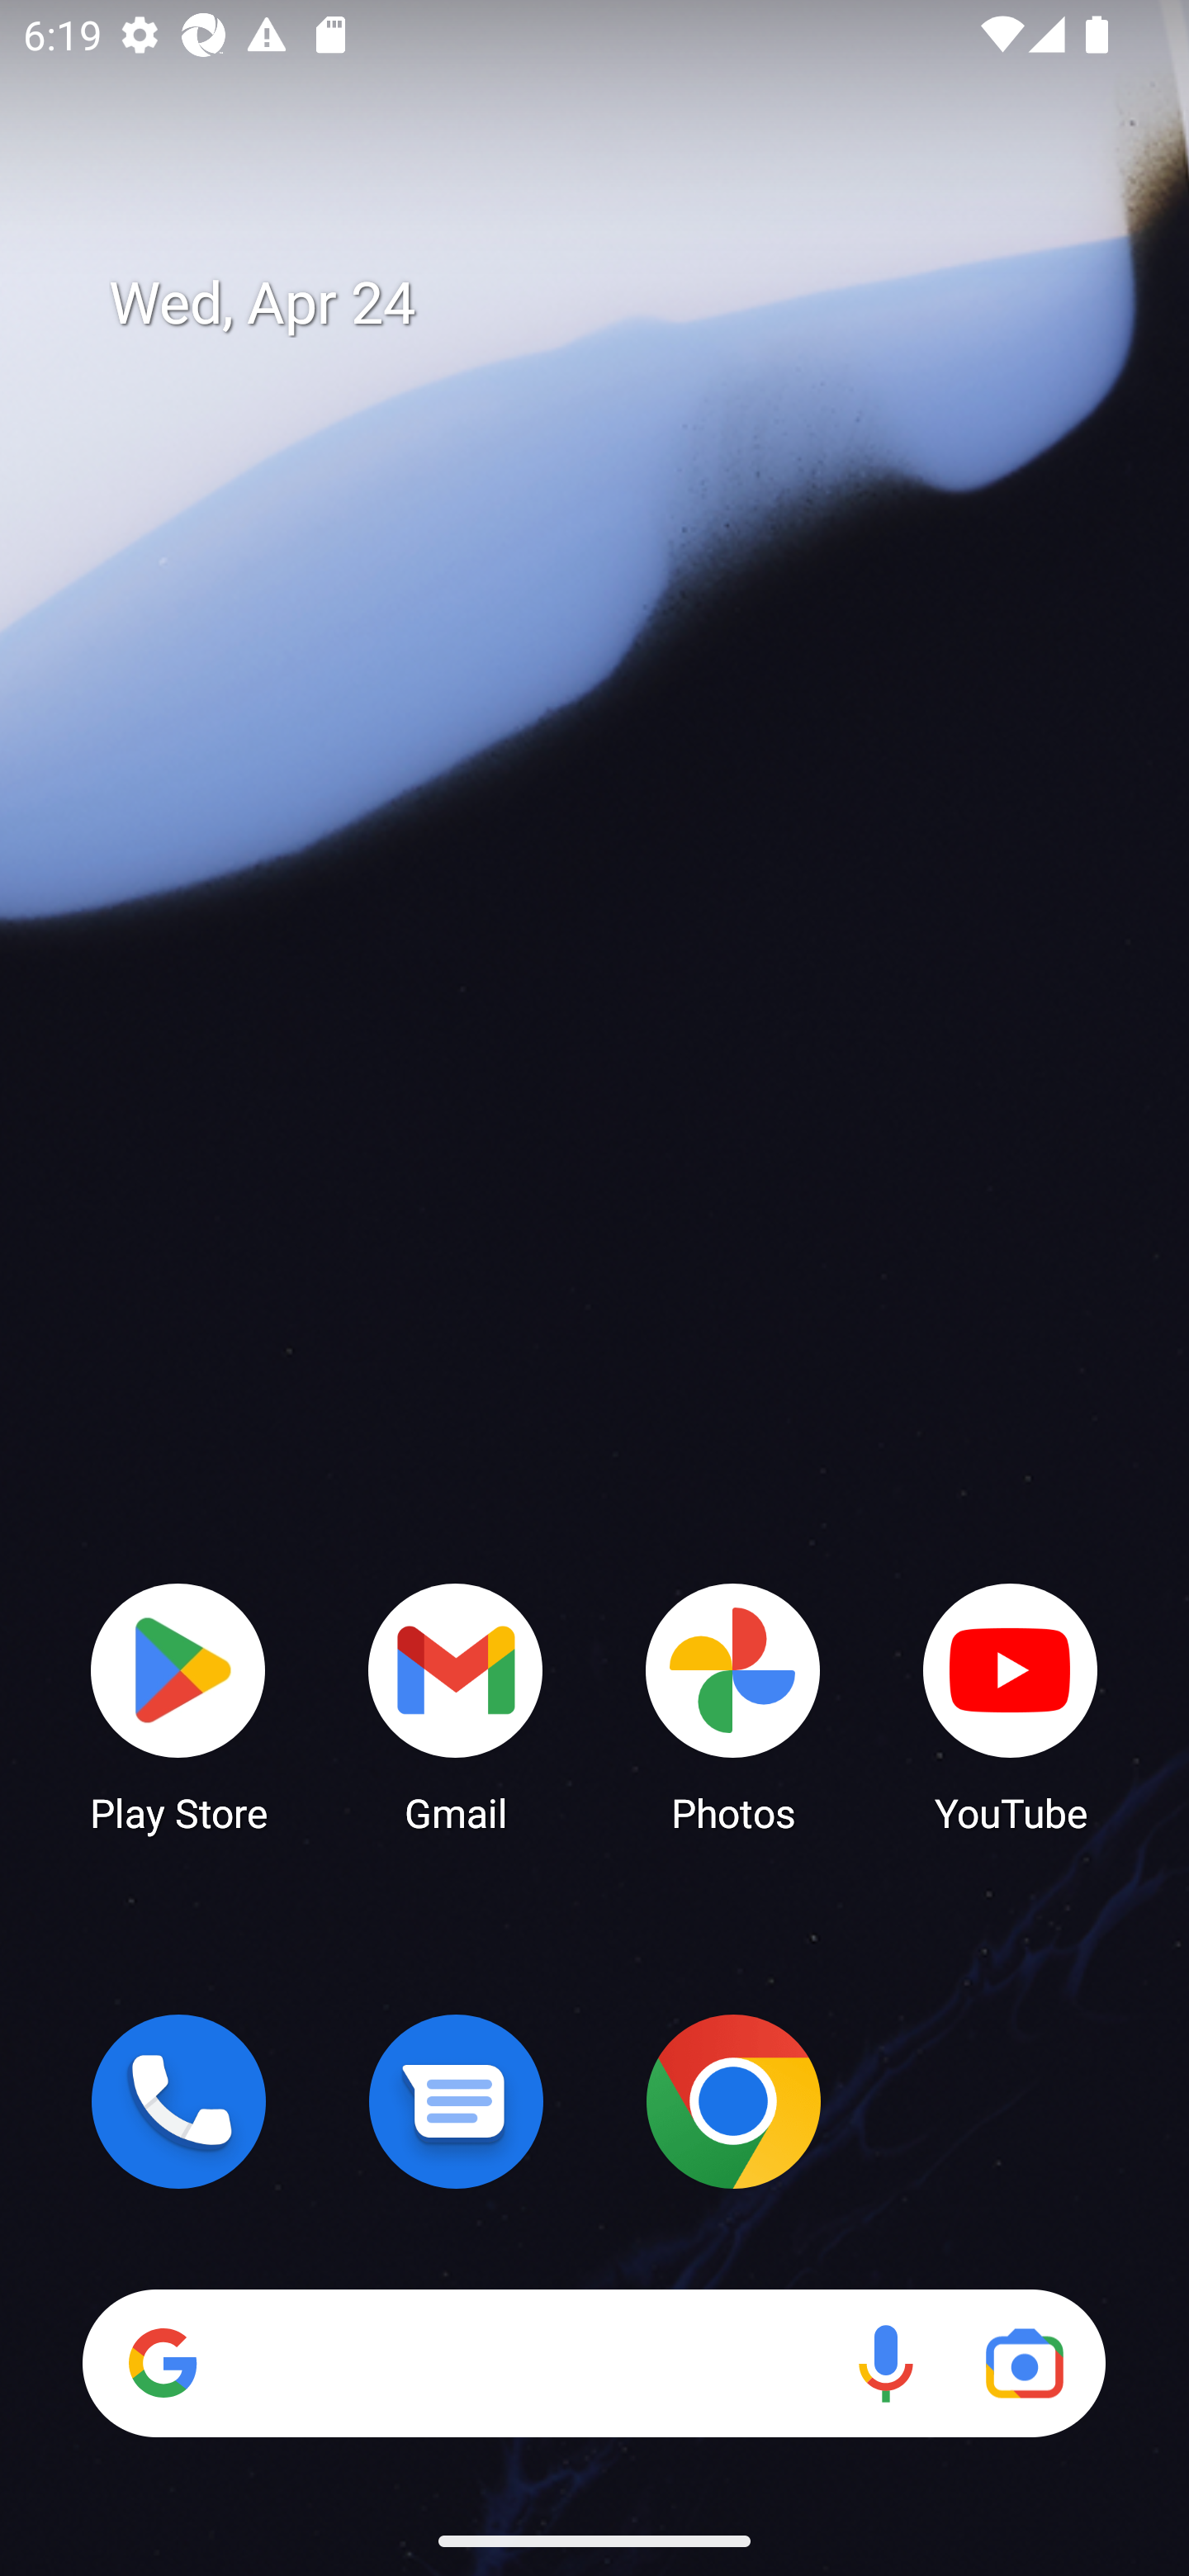  What do you see at coordinates (456, 2101) in the screenshot?
I see `Messages` at bounding box center [456, 2101].